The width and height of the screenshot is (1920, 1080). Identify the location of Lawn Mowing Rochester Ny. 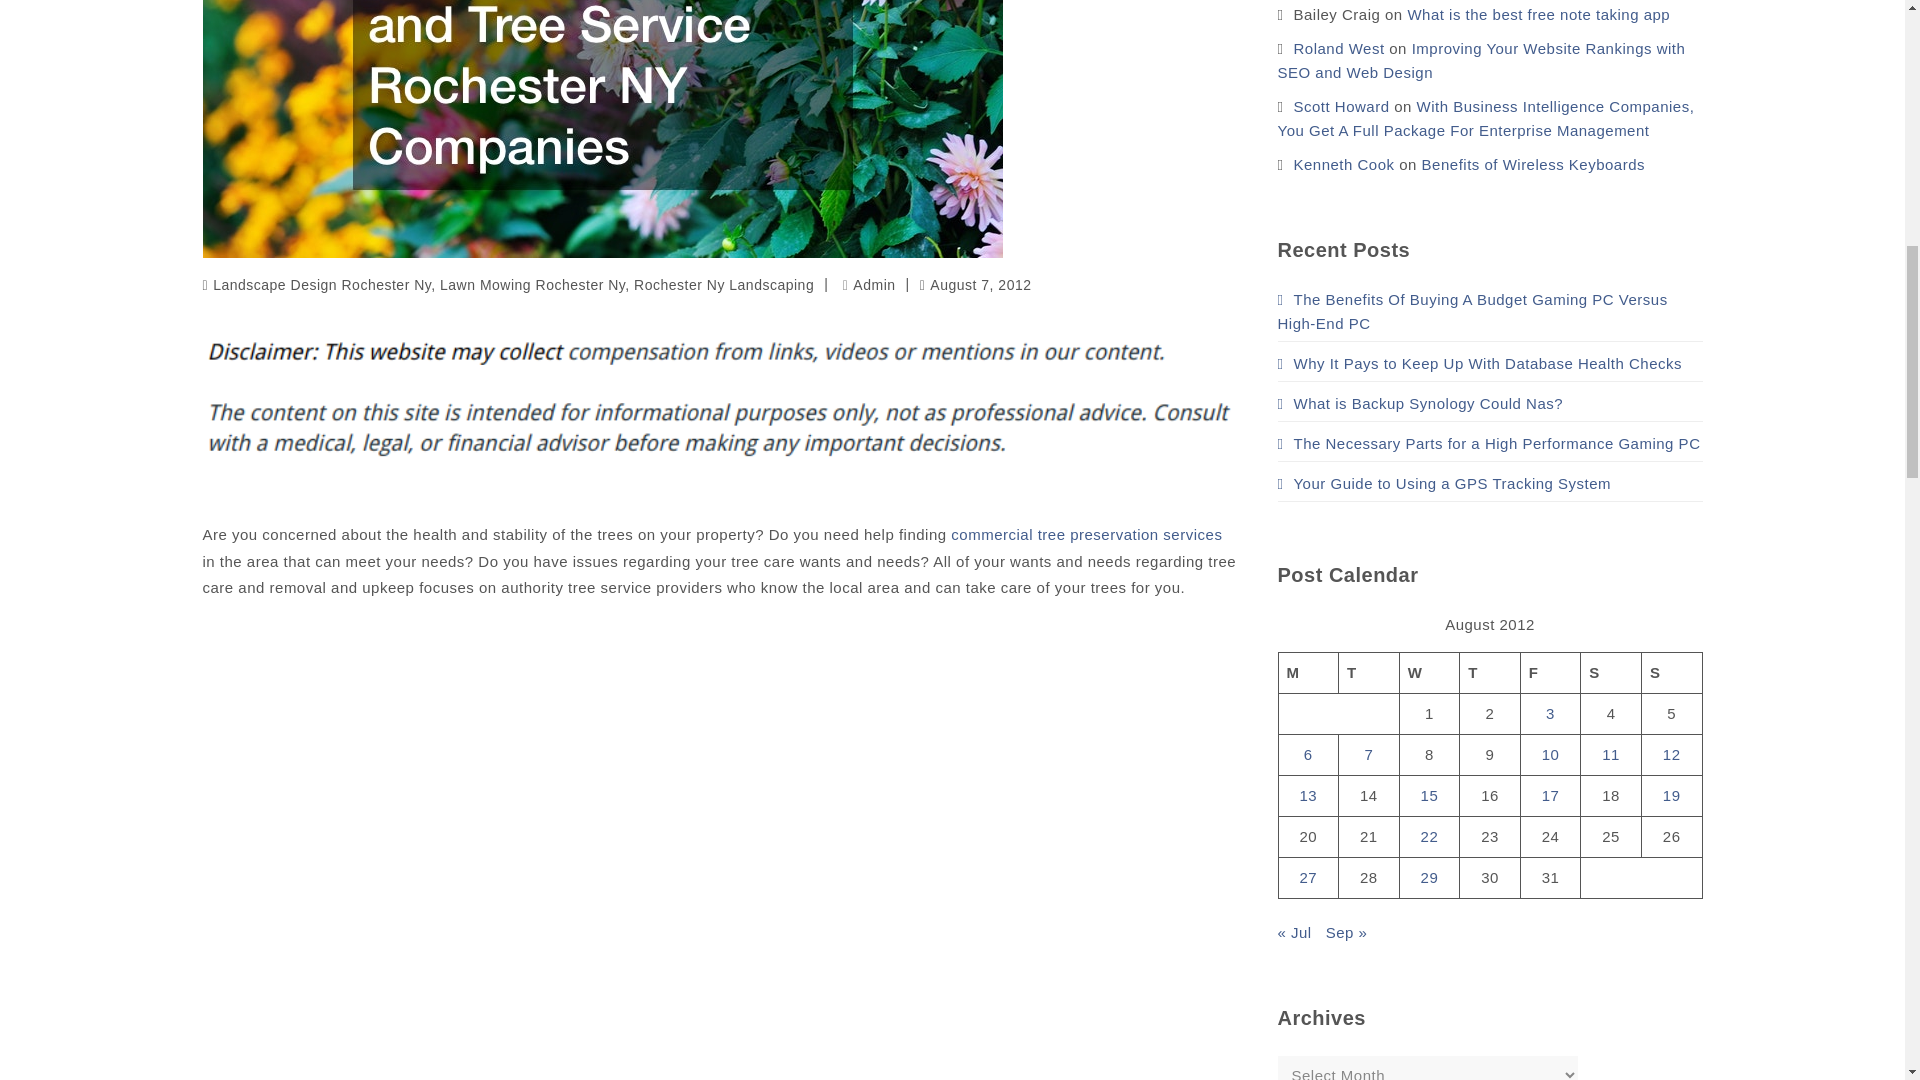
(532, 284).